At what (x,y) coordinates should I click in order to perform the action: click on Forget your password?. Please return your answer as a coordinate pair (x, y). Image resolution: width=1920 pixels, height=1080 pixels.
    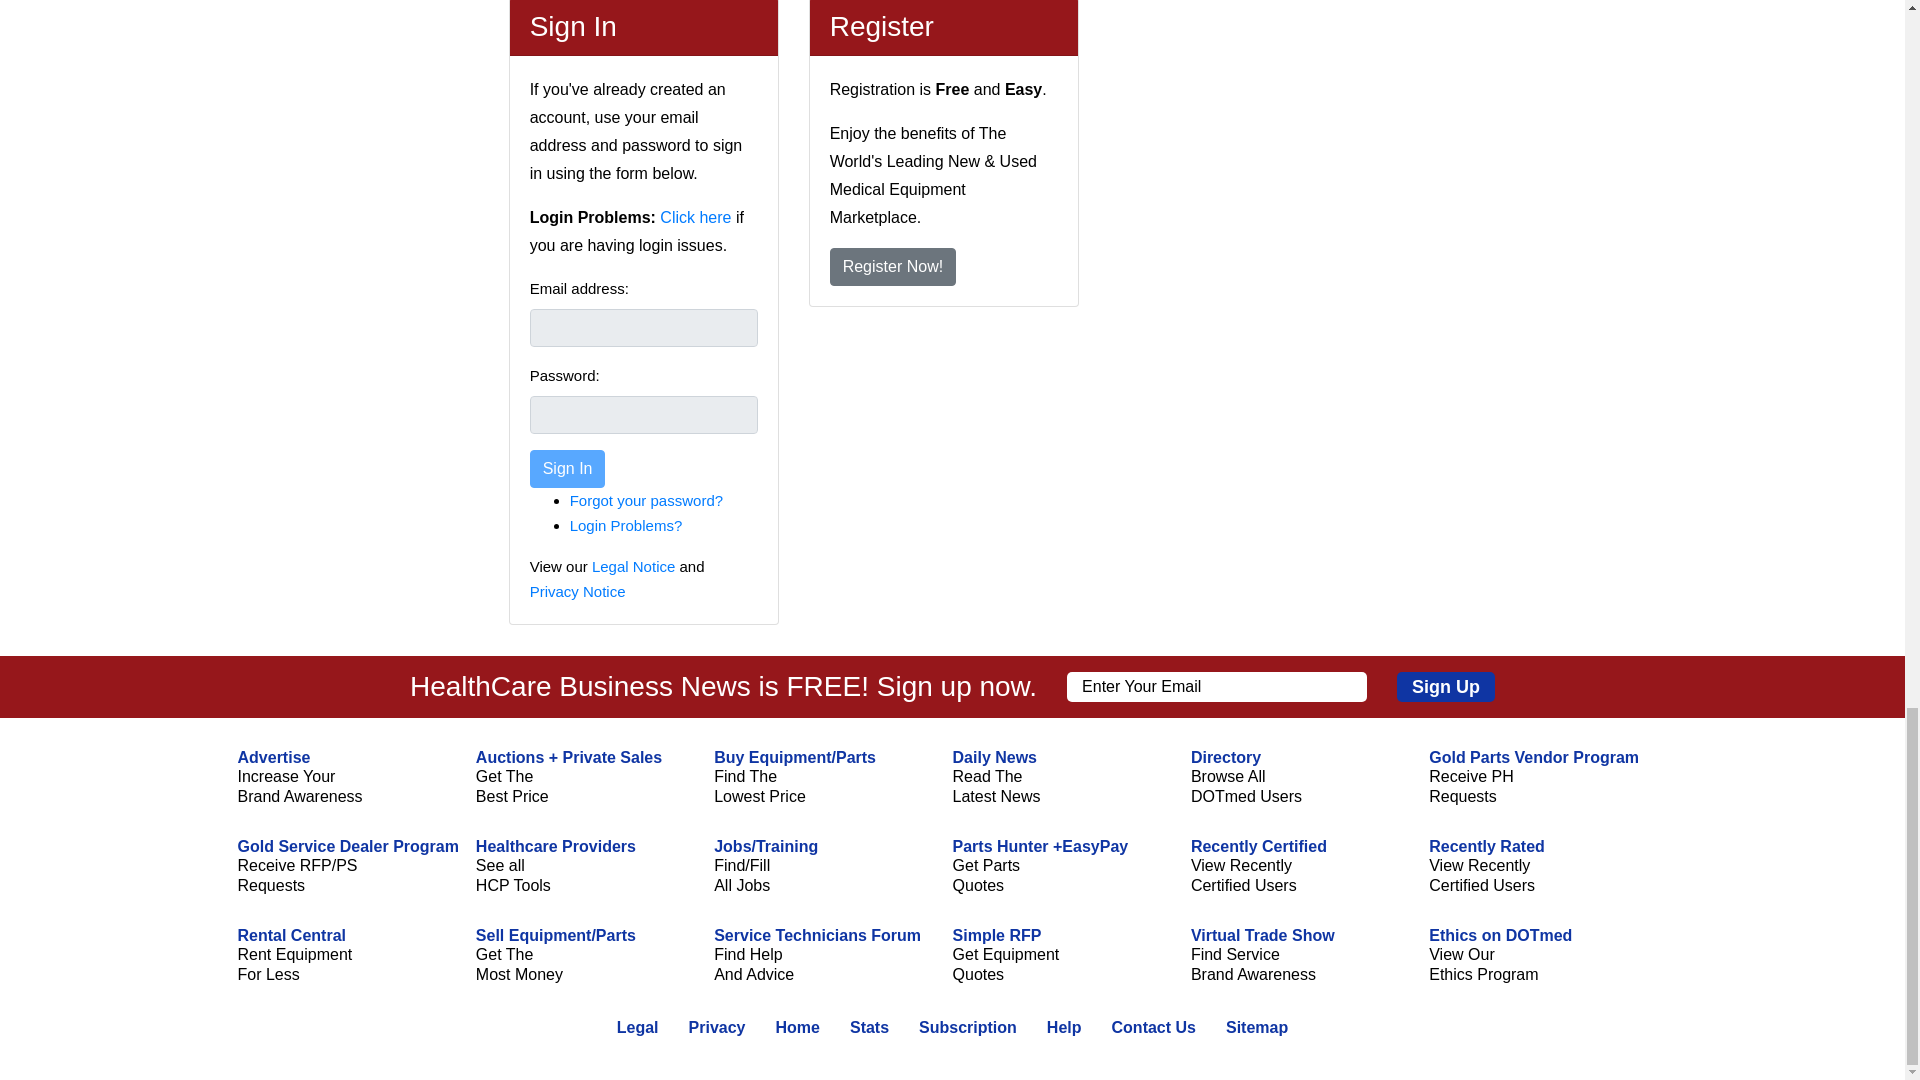
    Looking at the image, I should click on (646, 500).